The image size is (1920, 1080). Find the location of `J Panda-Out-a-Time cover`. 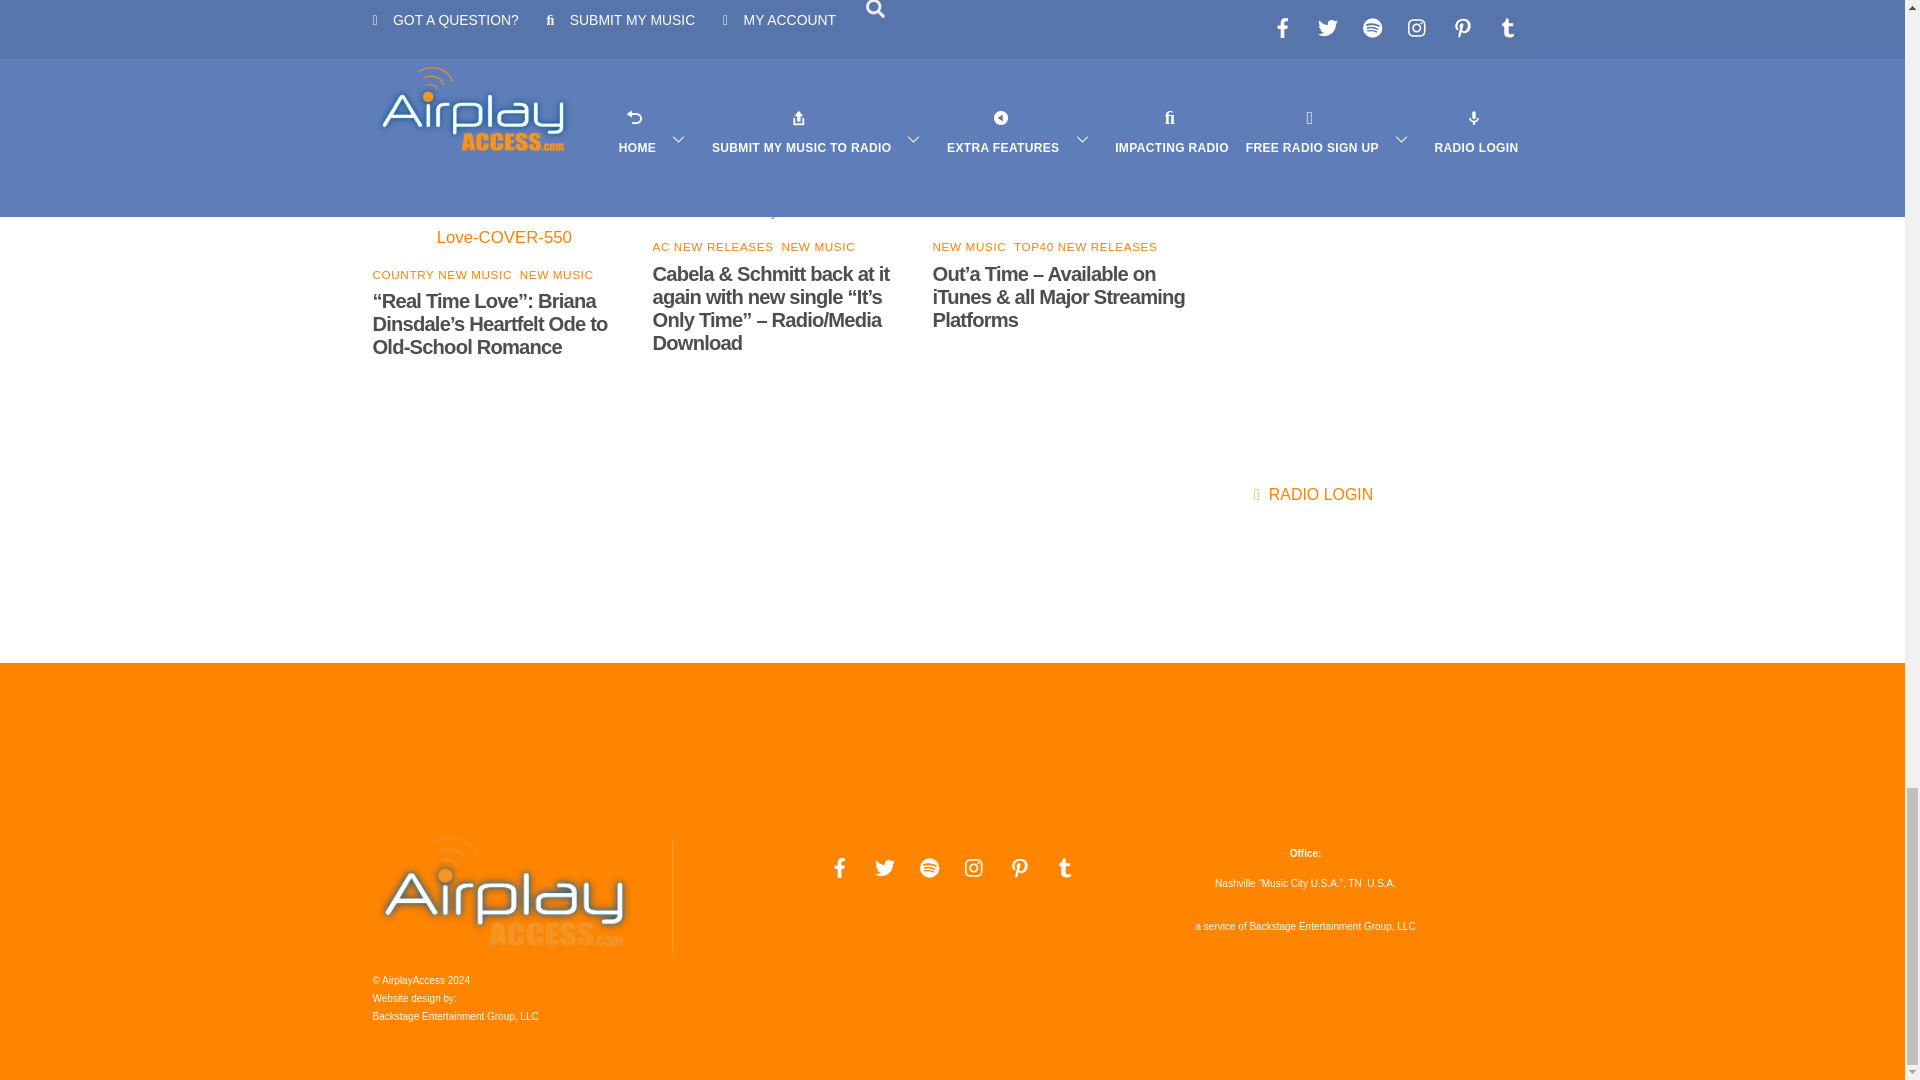

J Panda-Out-a-Time cover is located at coordinates (1064, 210).